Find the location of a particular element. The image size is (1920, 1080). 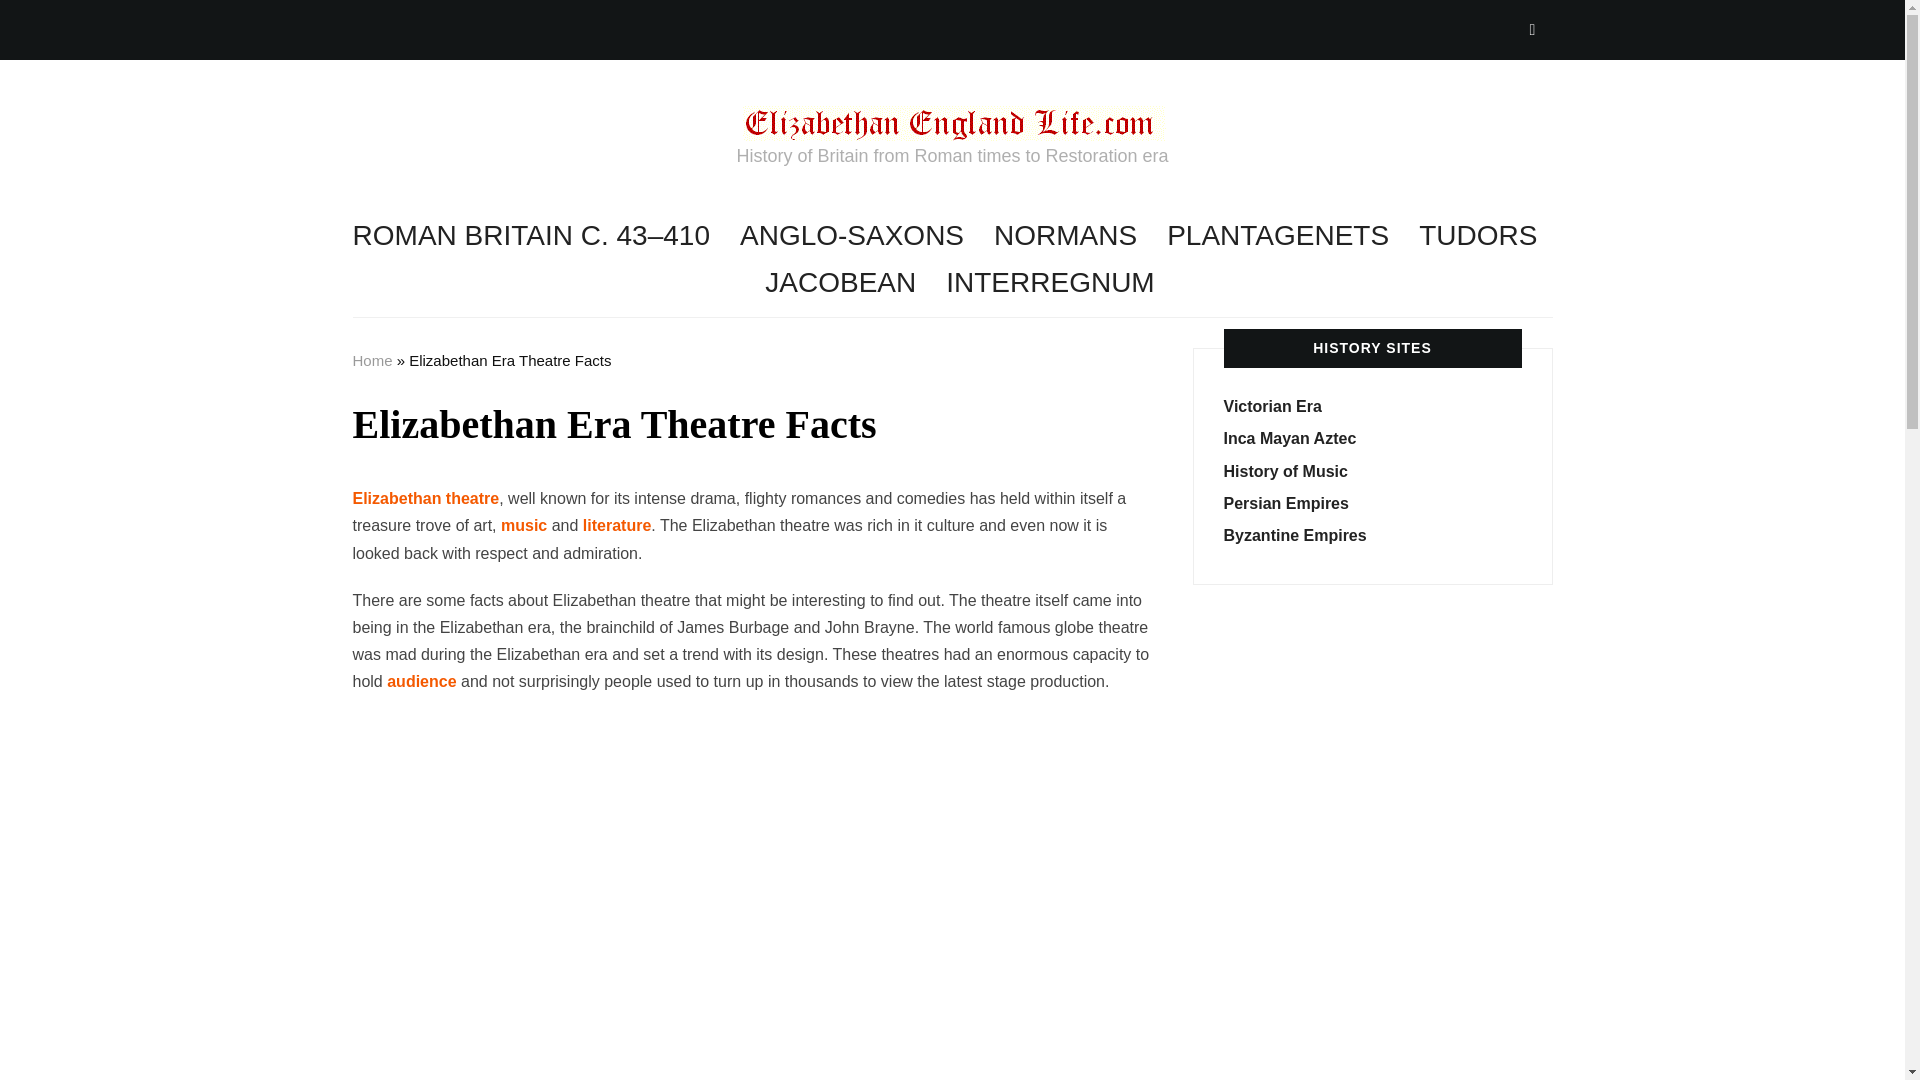

INTERREGNUM is located at coordinates (1050, 282).